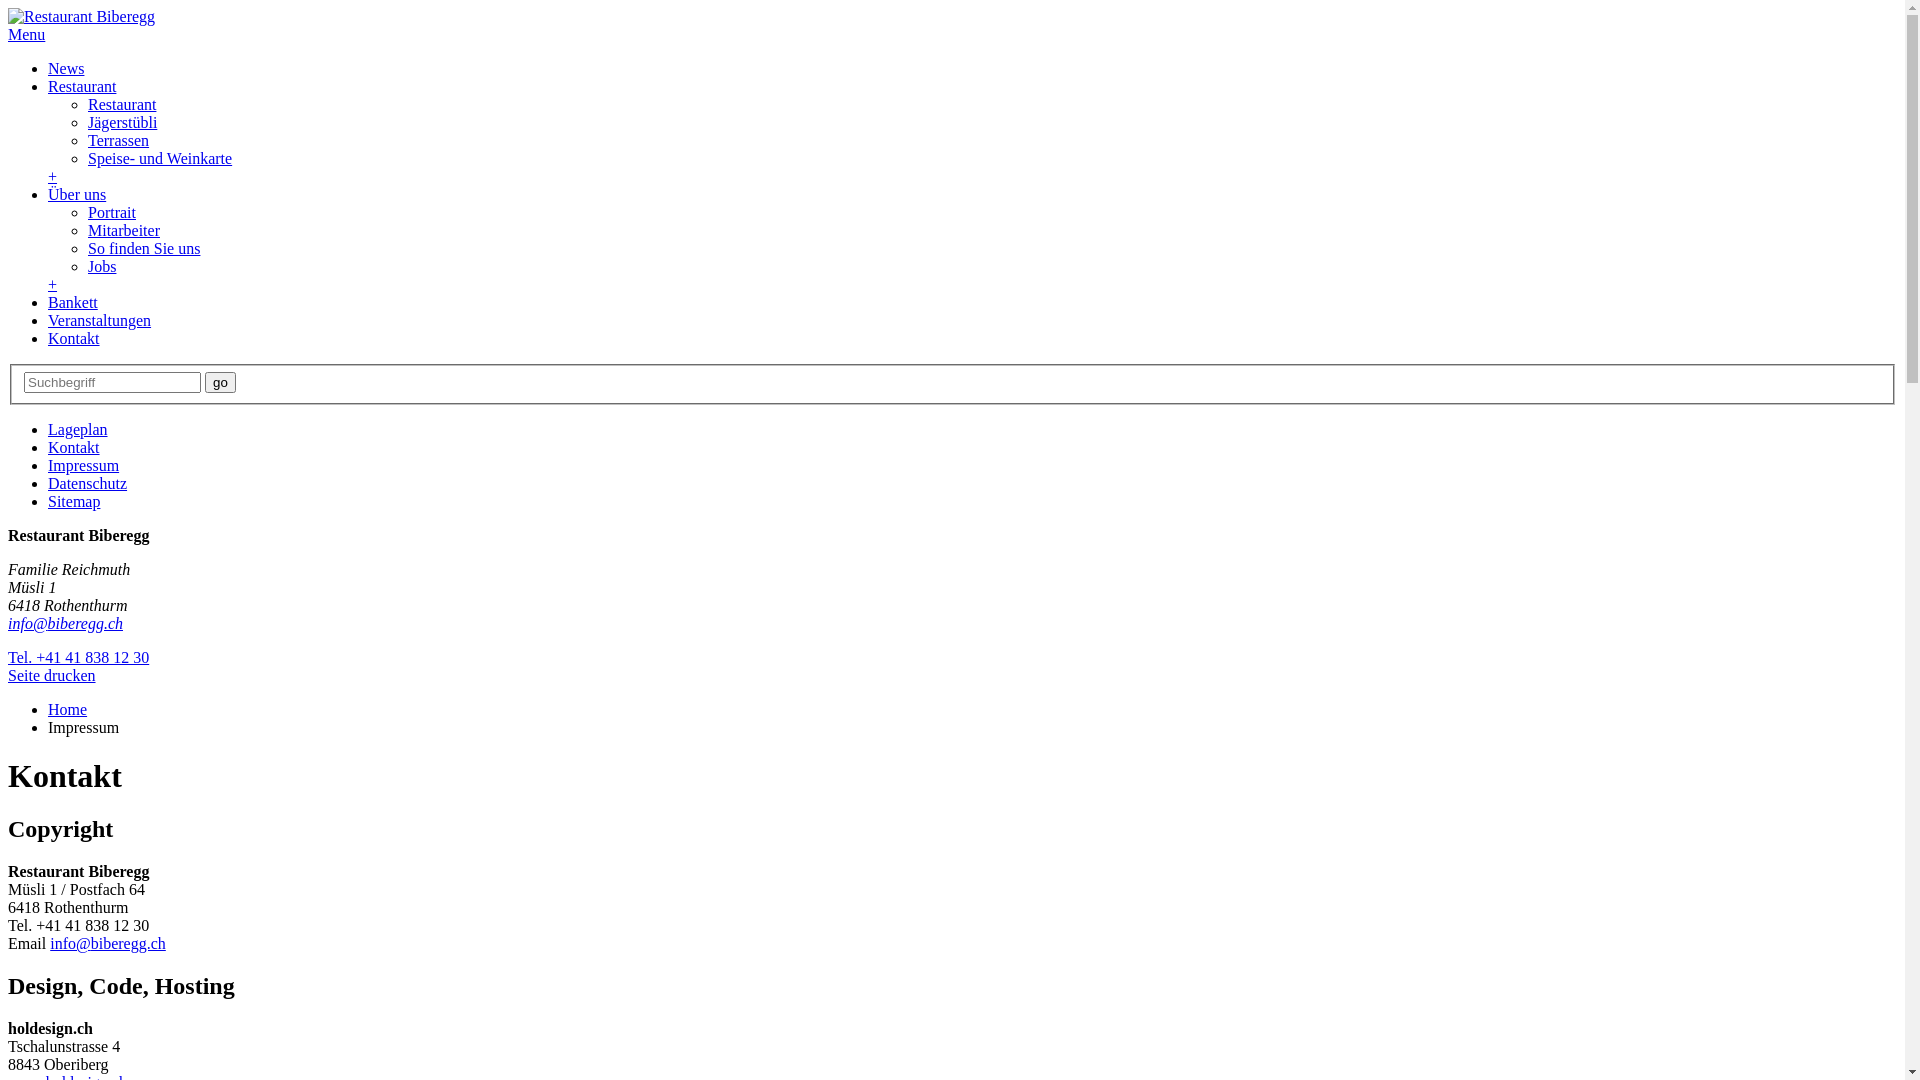  What do you see at coordinates (82, 16) in the screenshot?
I see `Restaurant Biberegg` at bounding box center [82, 16].